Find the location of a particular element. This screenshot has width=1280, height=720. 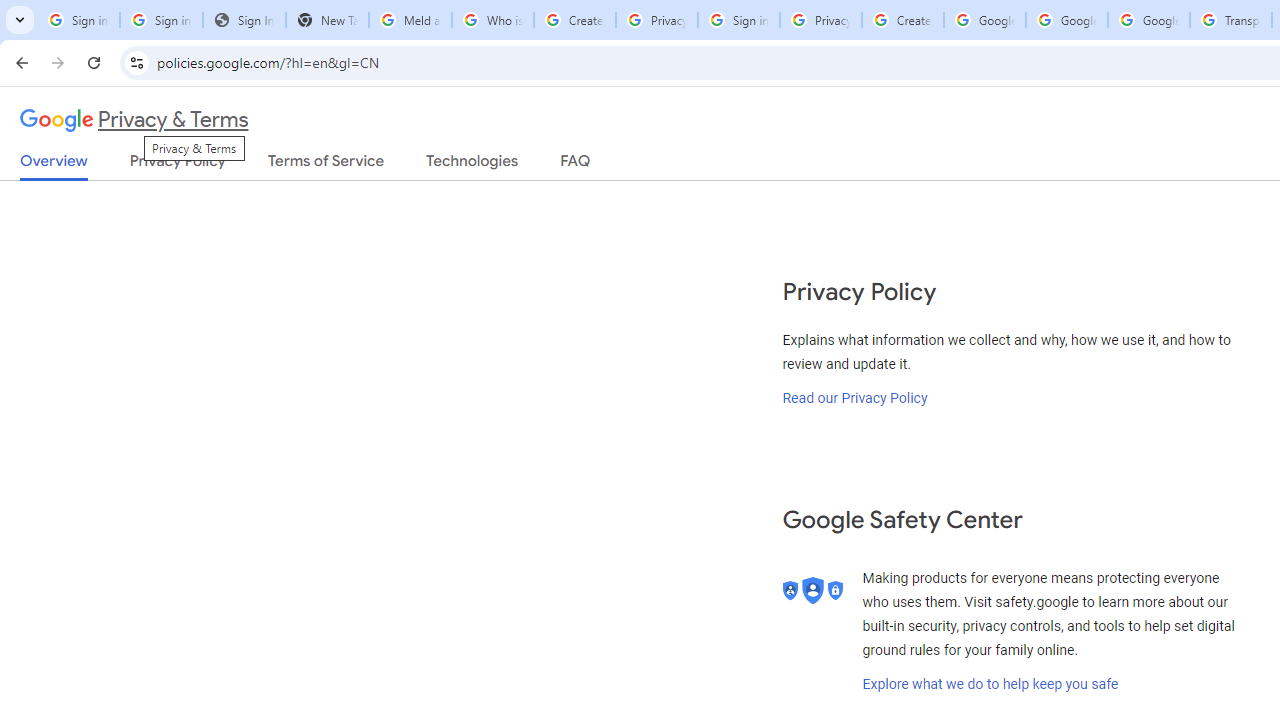

Reload is located at coordinates (94, 62).